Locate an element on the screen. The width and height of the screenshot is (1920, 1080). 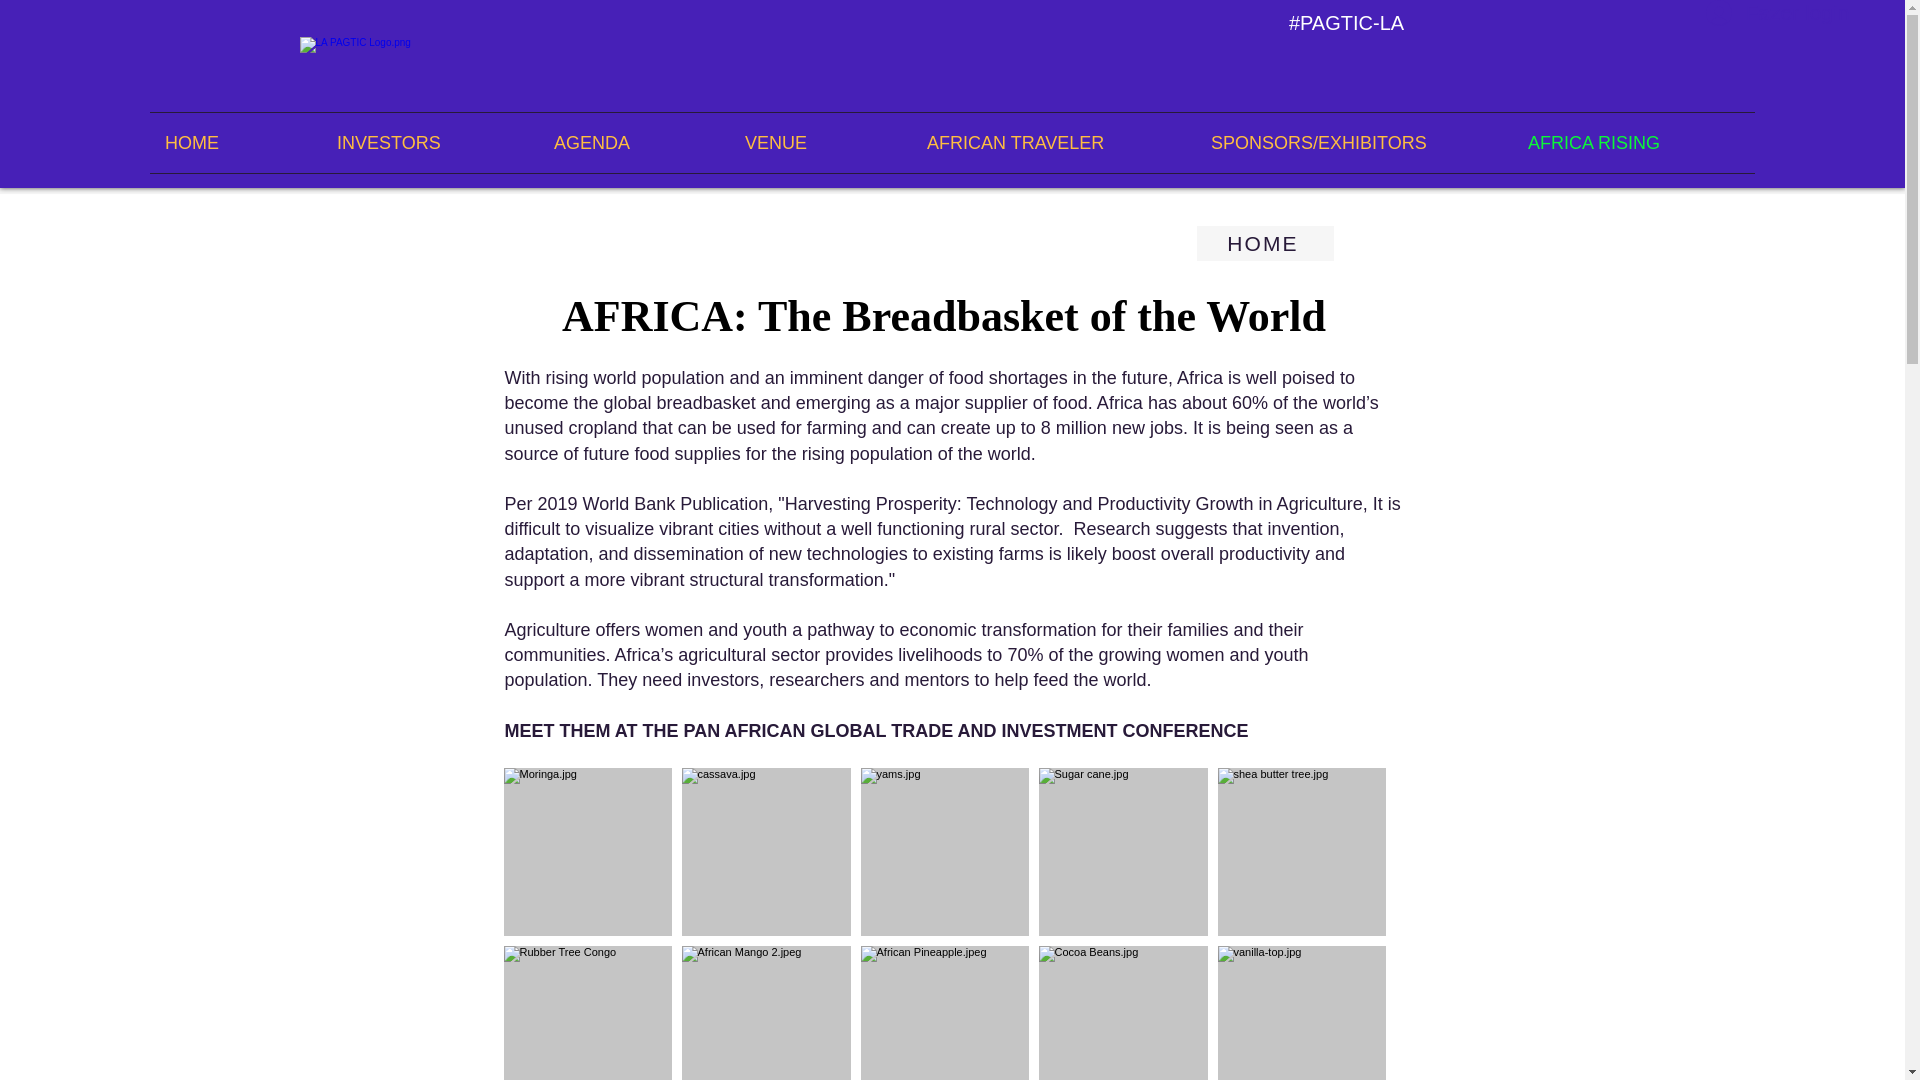
INVESTORS is located at coordinates (430, 142).